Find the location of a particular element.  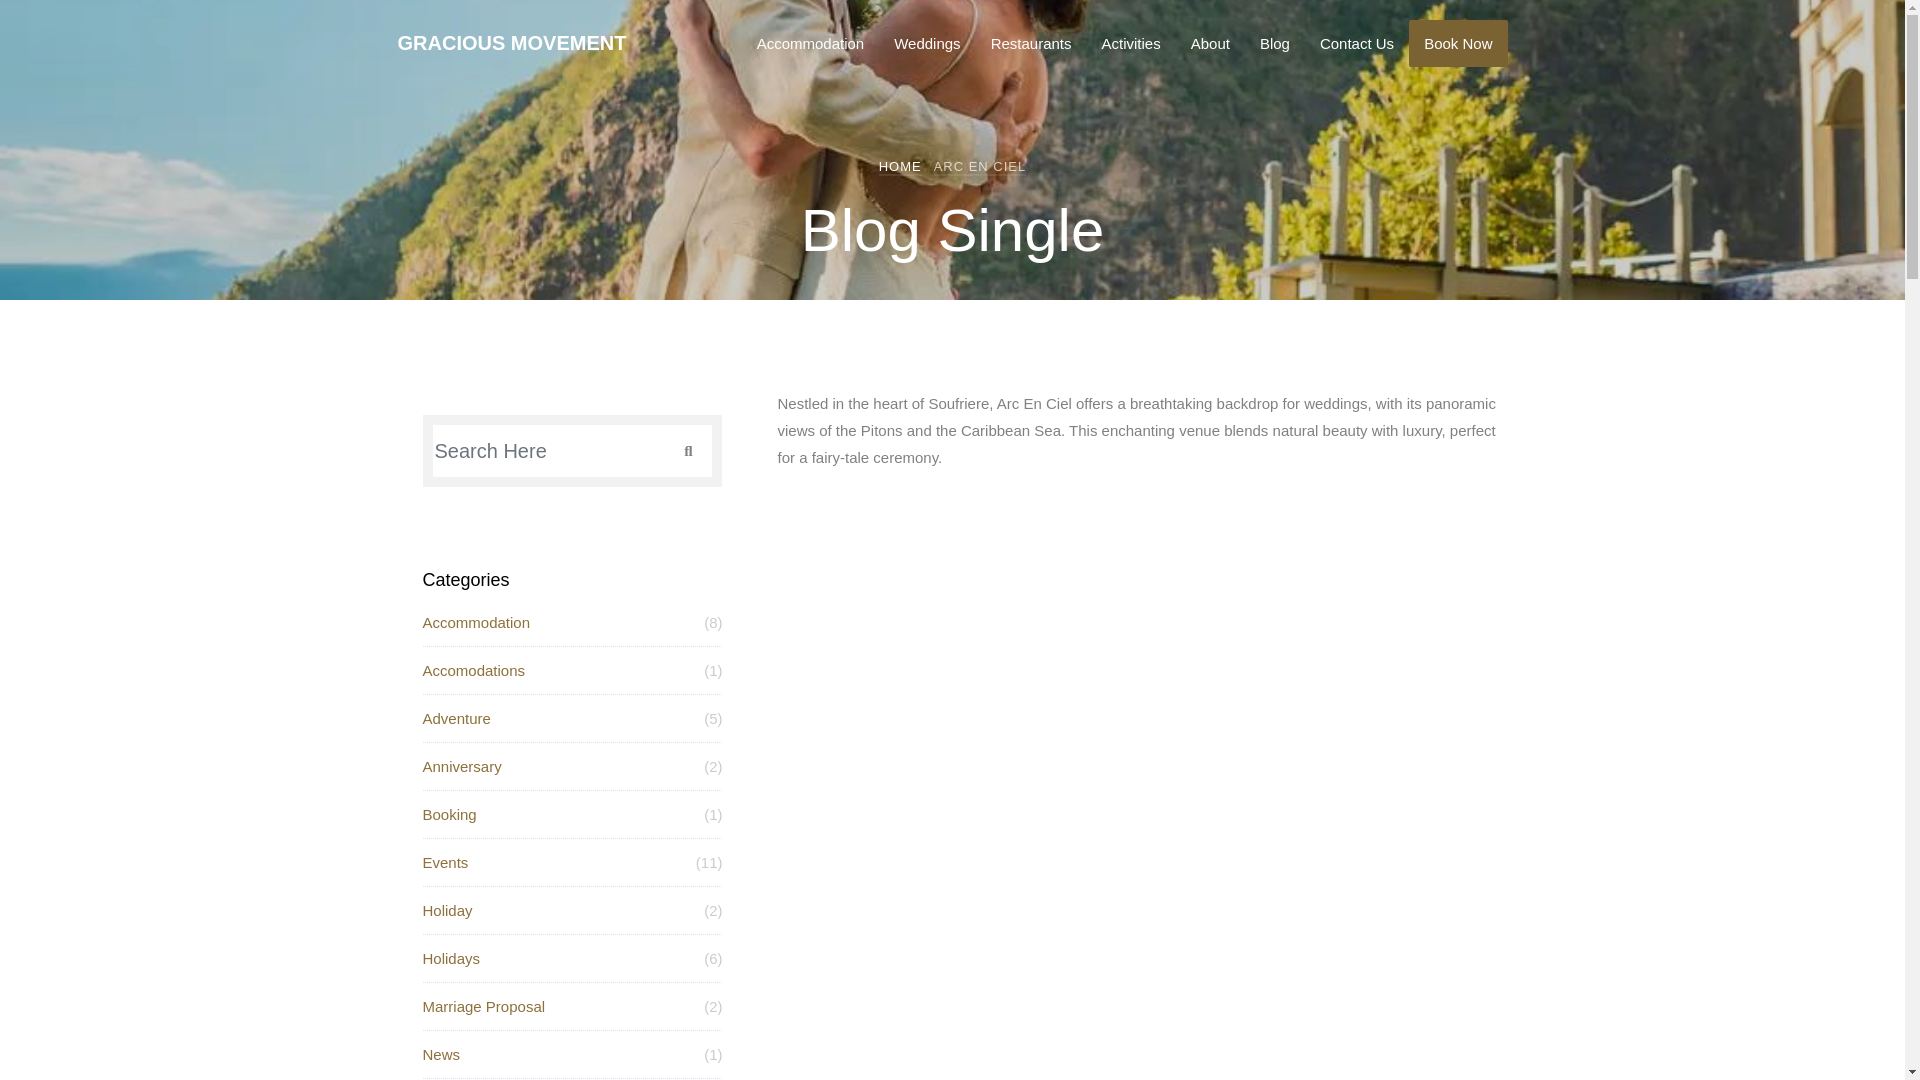

Contact Us is located at coordinates (1357, 43).